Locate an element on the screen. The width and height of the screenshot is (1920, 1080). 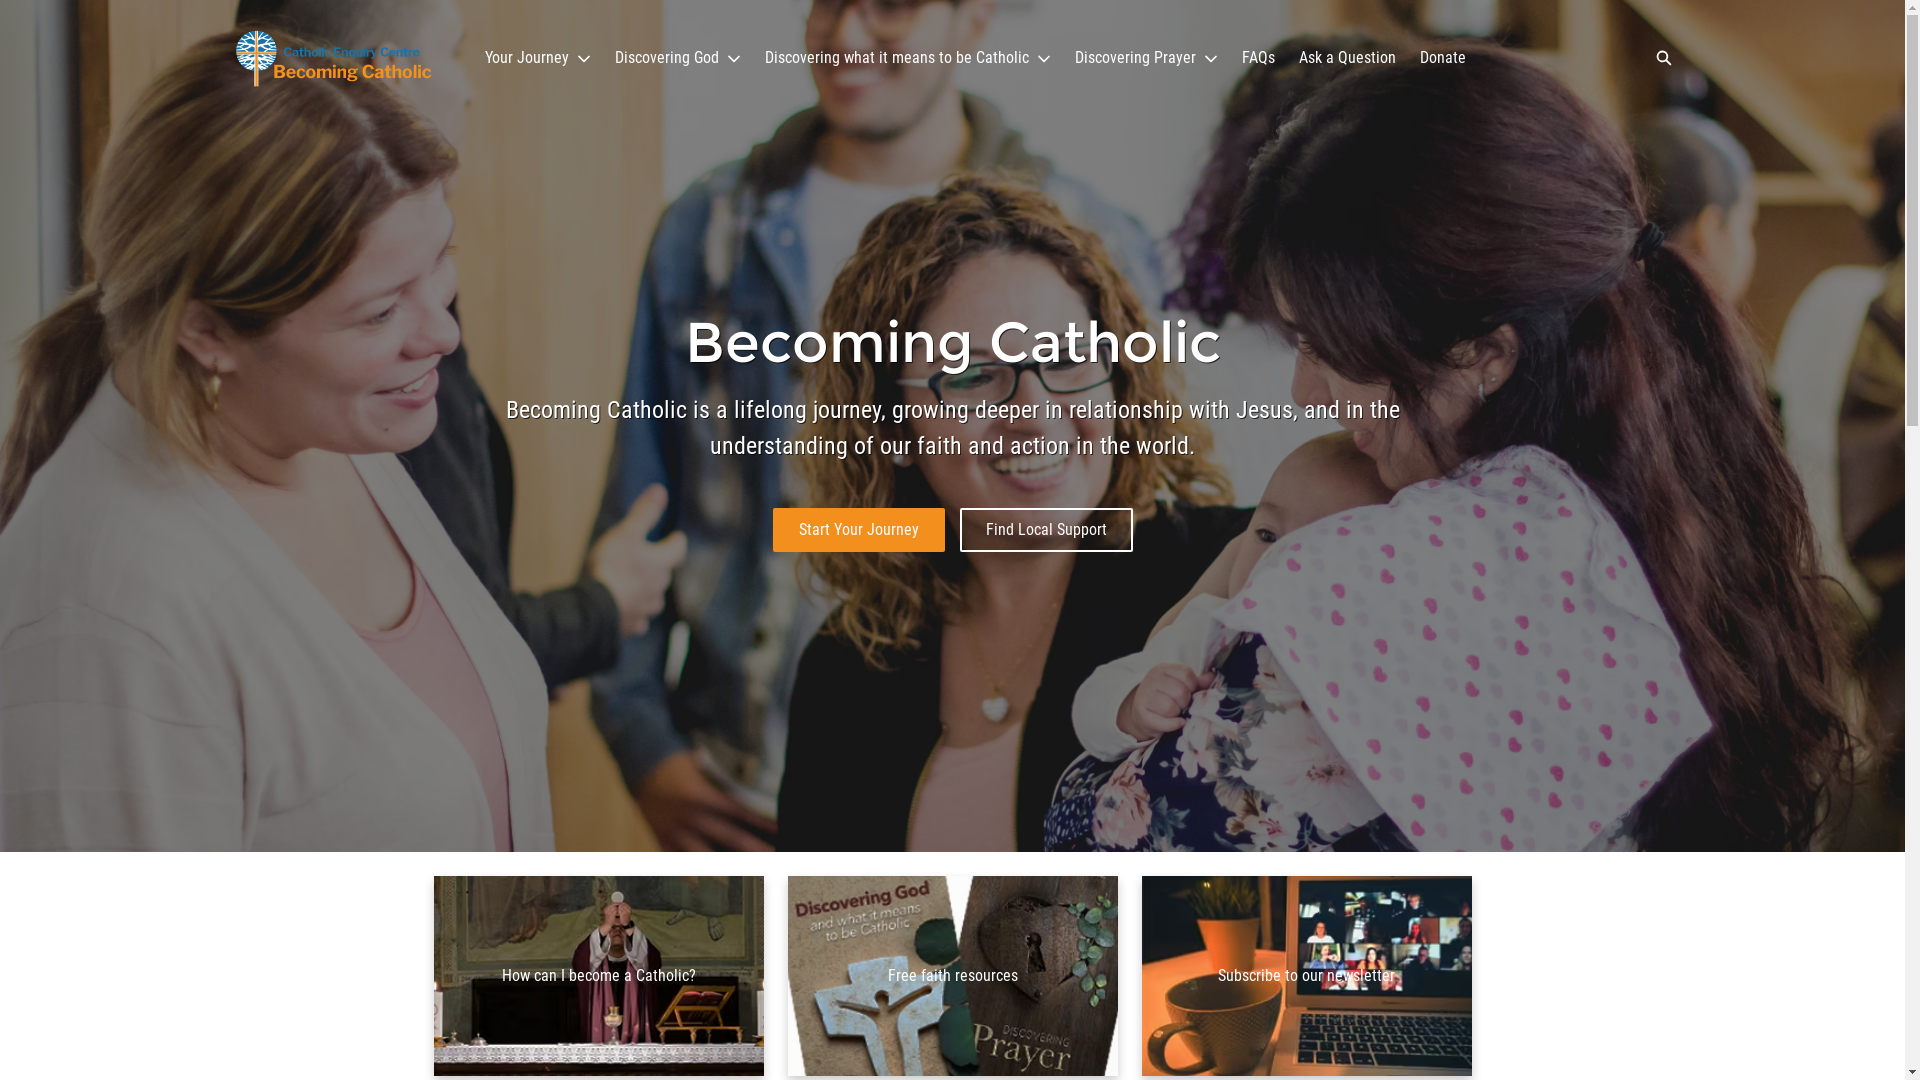
Ask a Question is located at coordinates (1346, 58).